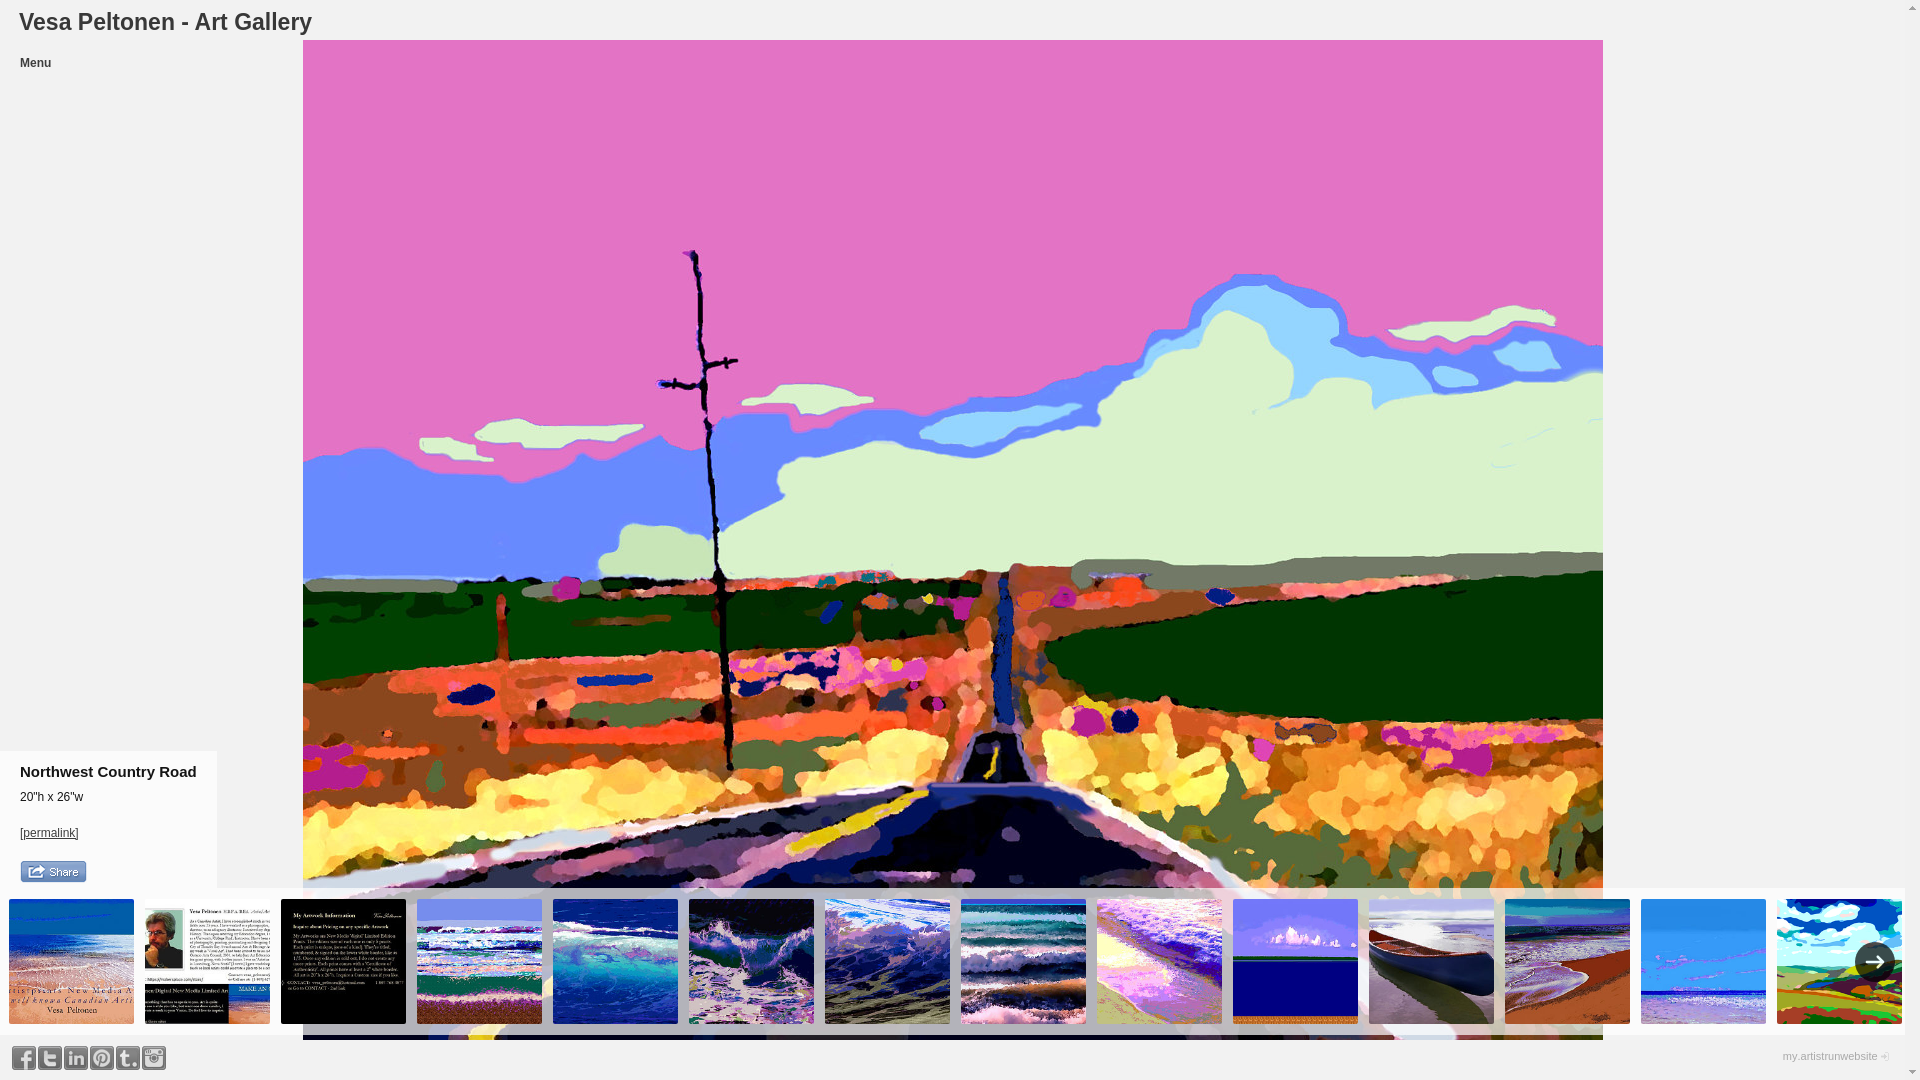 The image size is (1920, 1080). Describe the element at coordinates (76, 1058) in the screenshot. I see `Follow me on Linkedin` at that location.